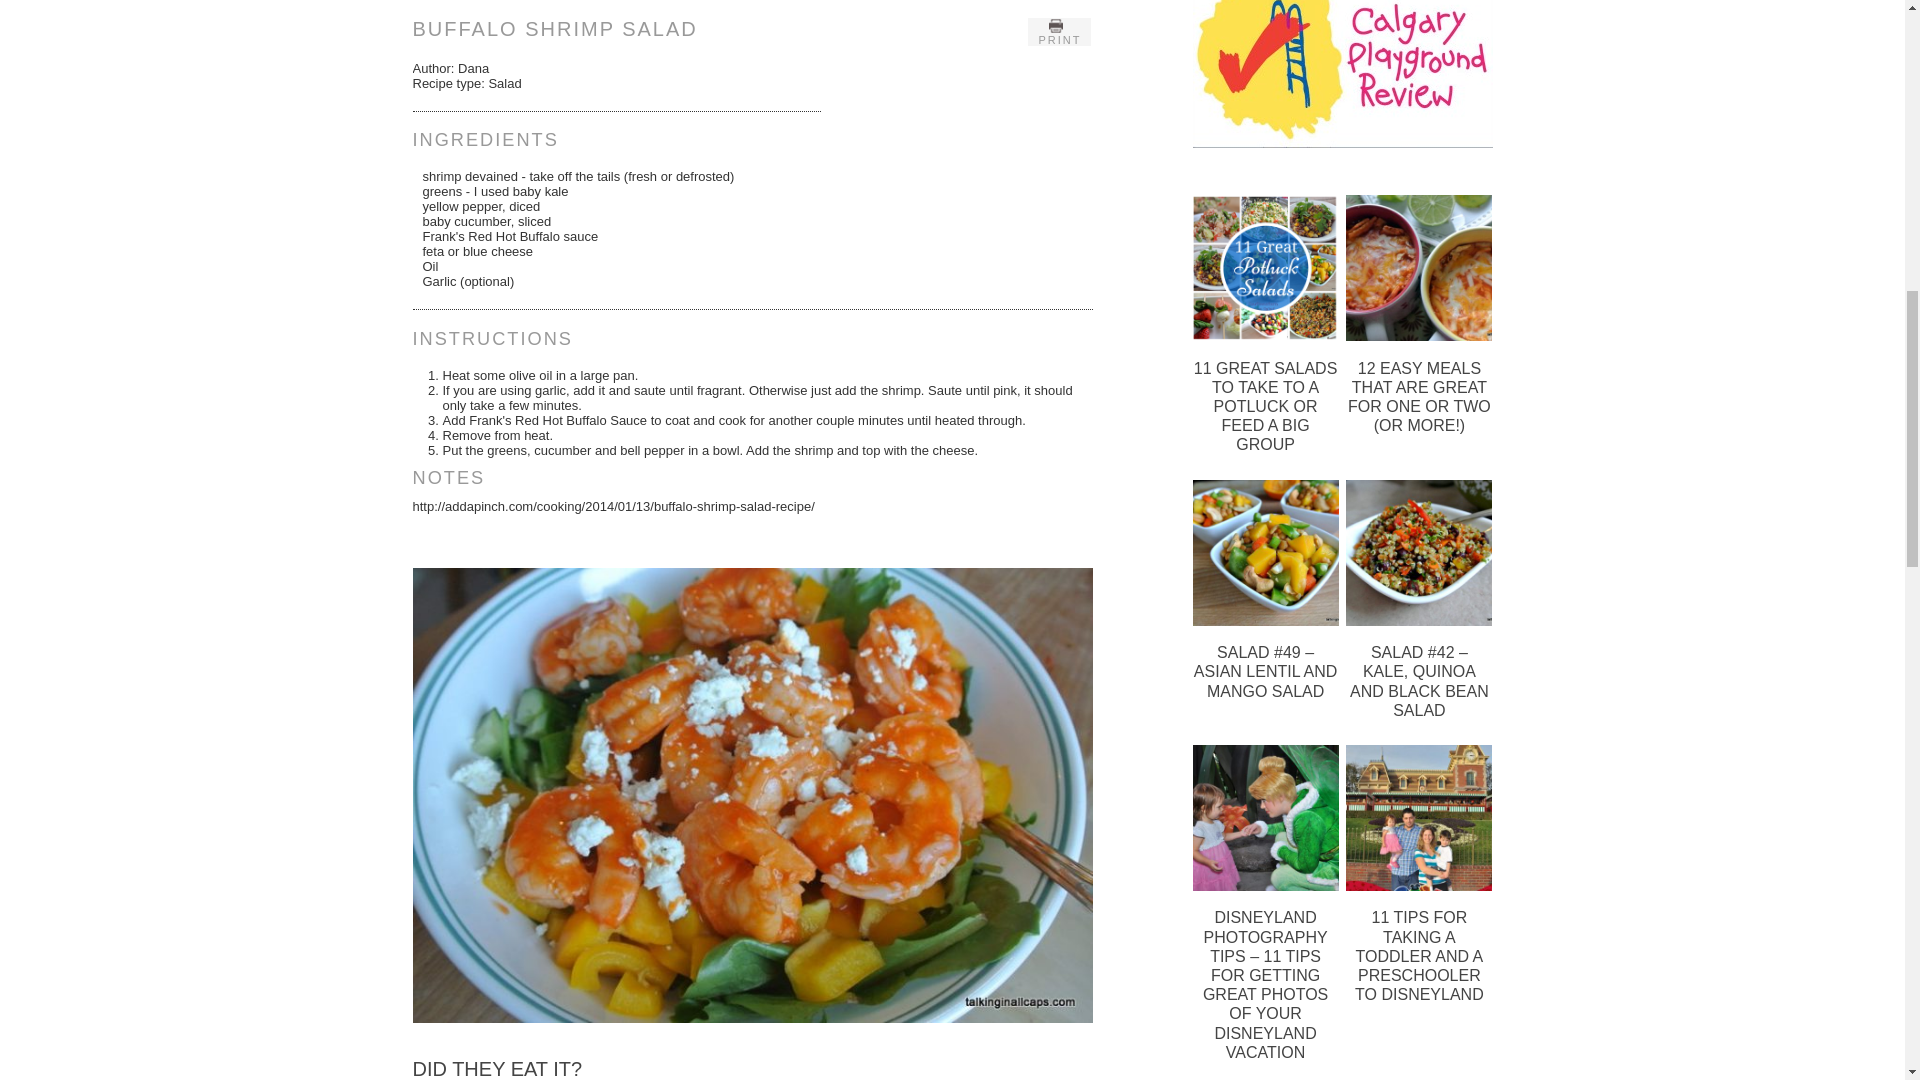  I want to click on 11 Tips for Taking a Toddler and a Preschooler to Disneyland, so click(1418, 885).